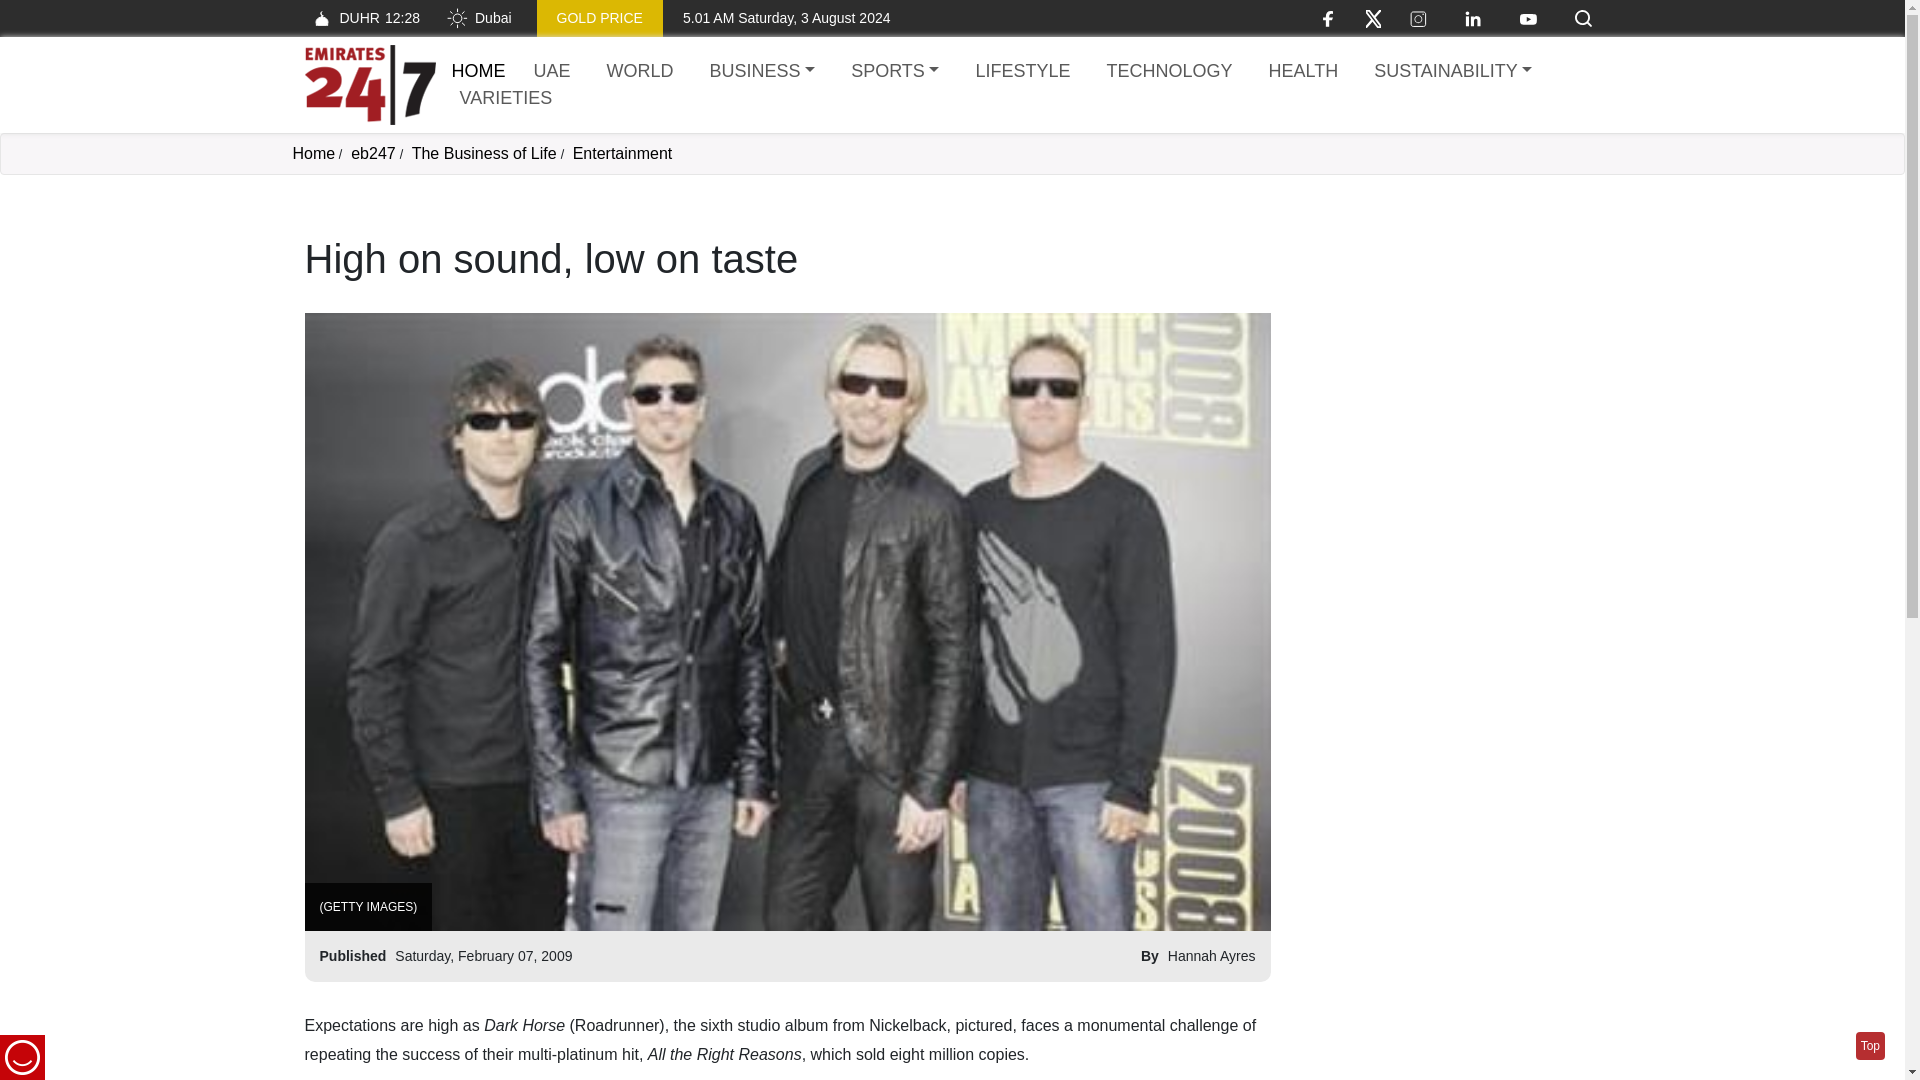 The width and height of the screenshot is (1920, 1080). Describe the element at coordinates (1169, 72) in the screenshot. I see `TECHNOLOGY` at that location.